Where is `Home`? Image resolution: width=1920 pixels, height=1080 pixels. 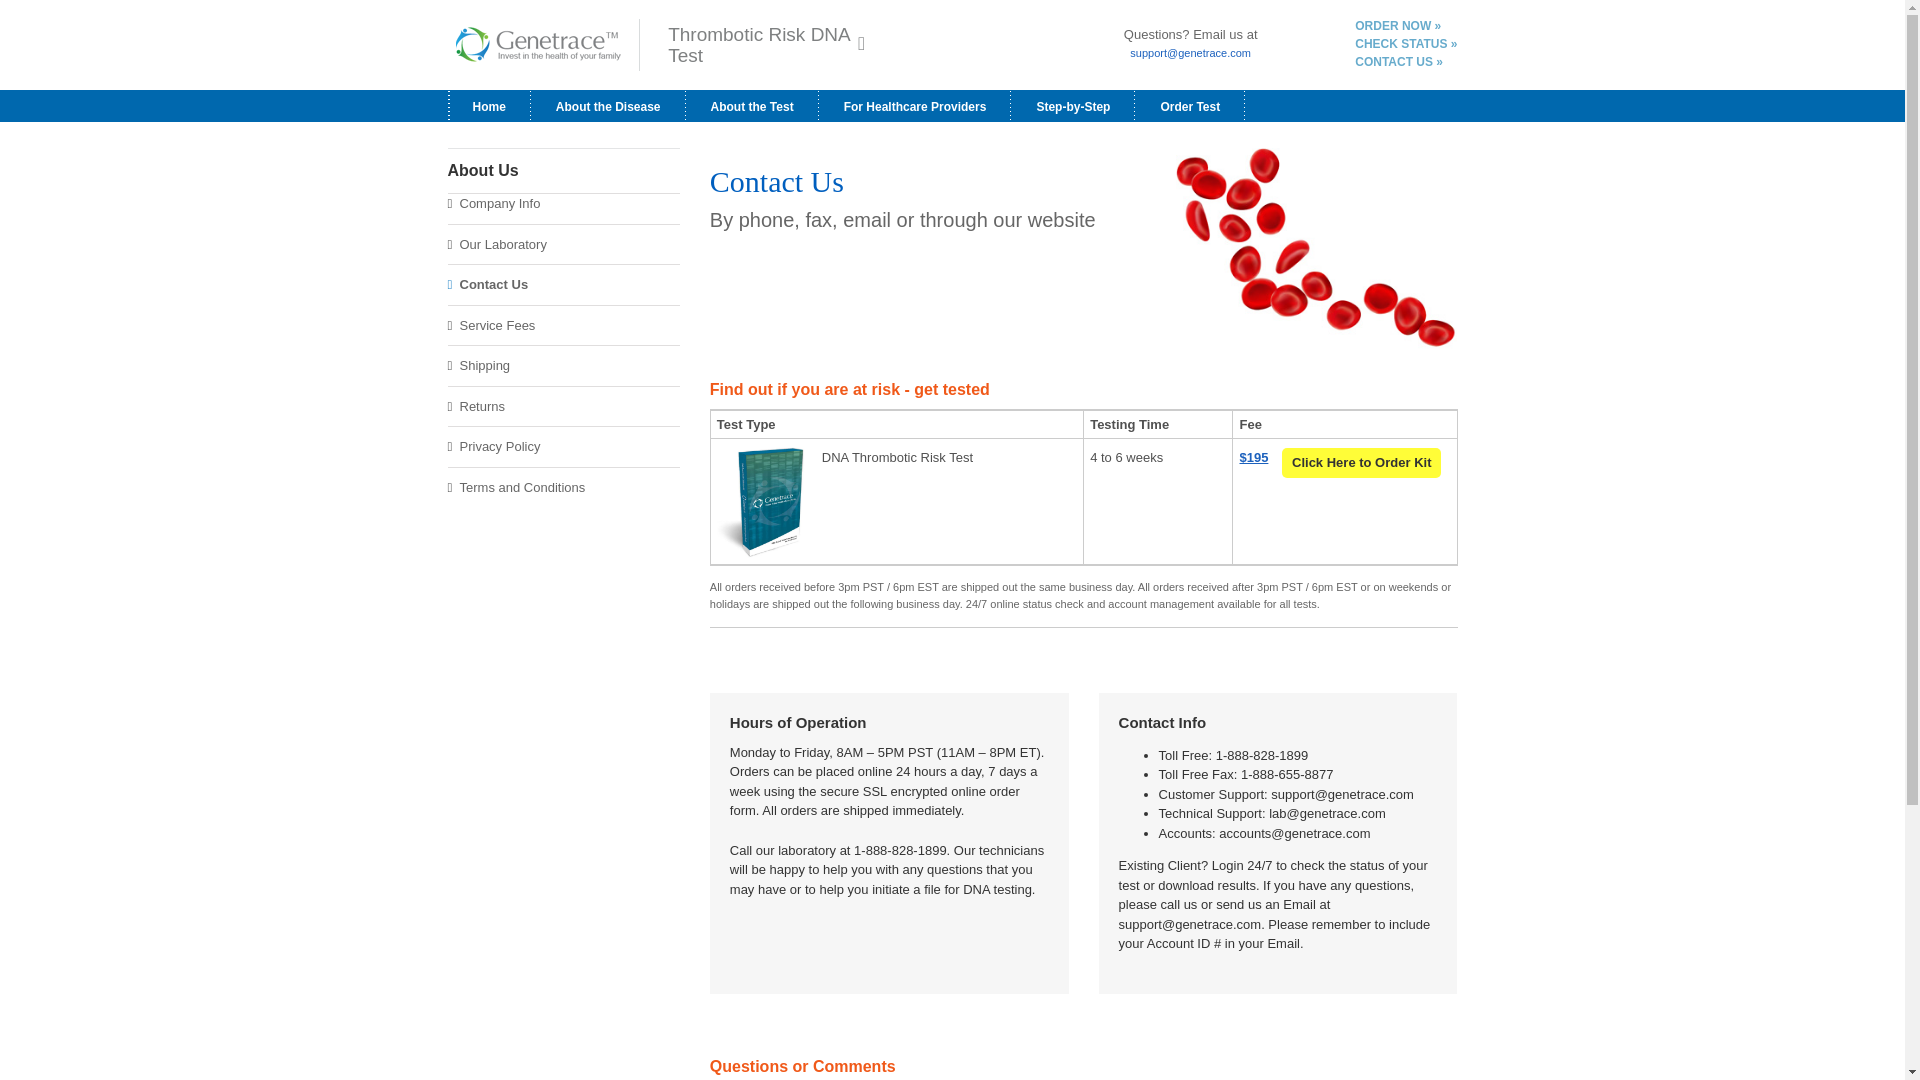
Home is located at coordinates (489, 106).